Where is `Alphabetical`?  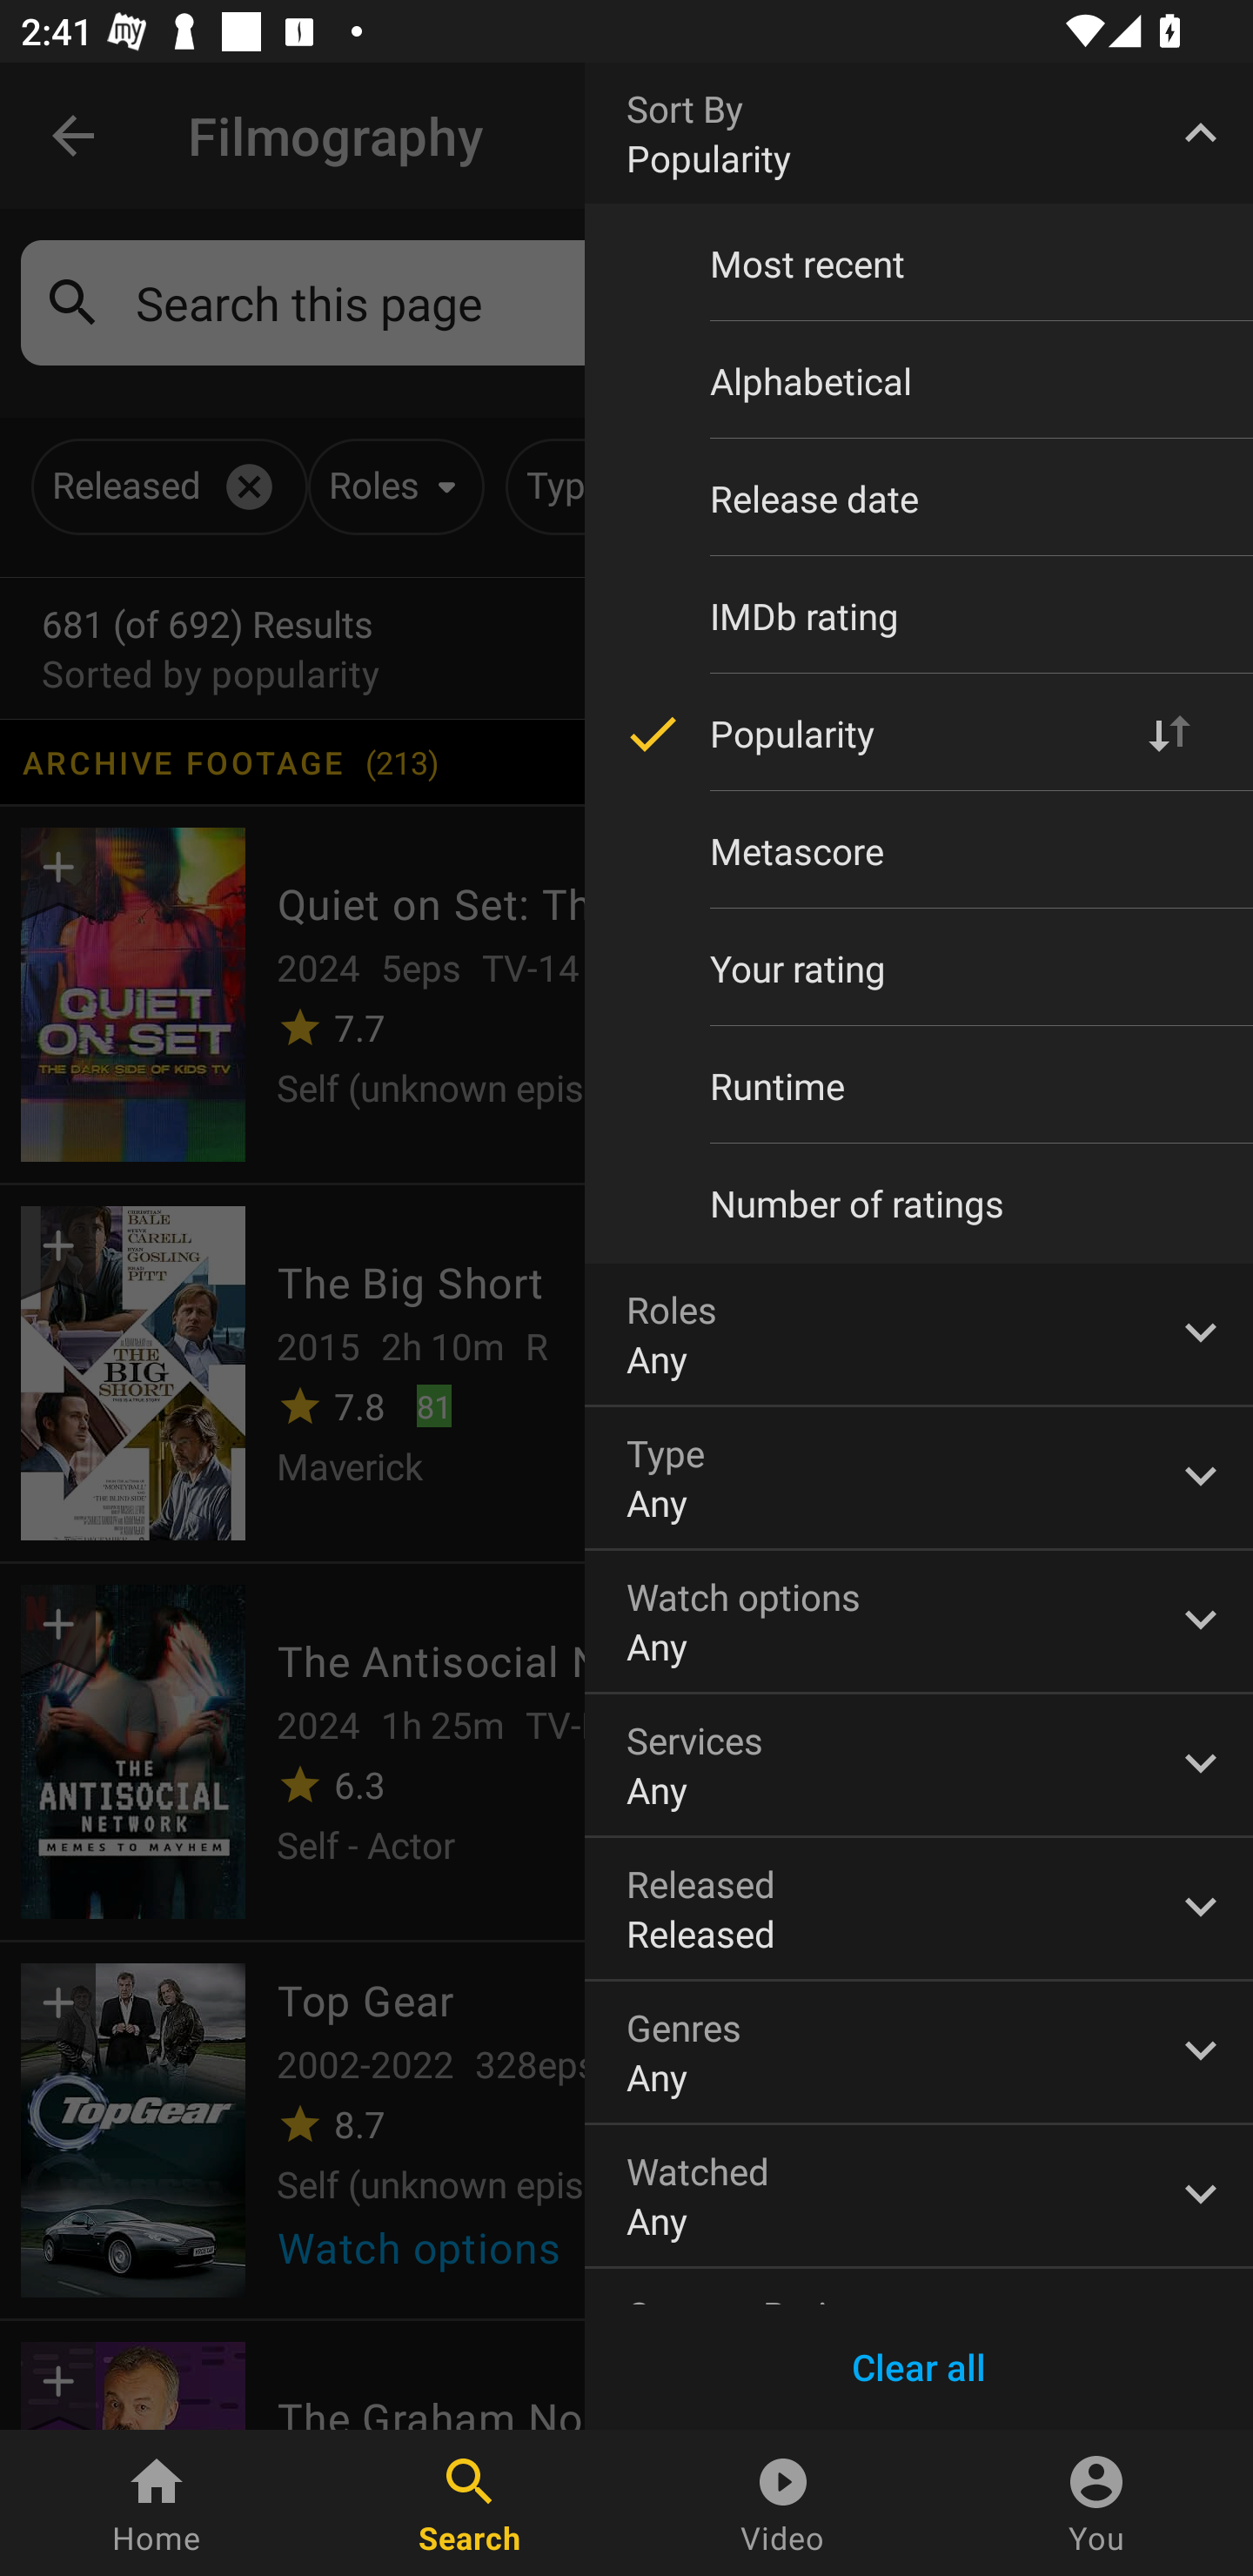
Alphabetical is located at coordinates (919, 381).